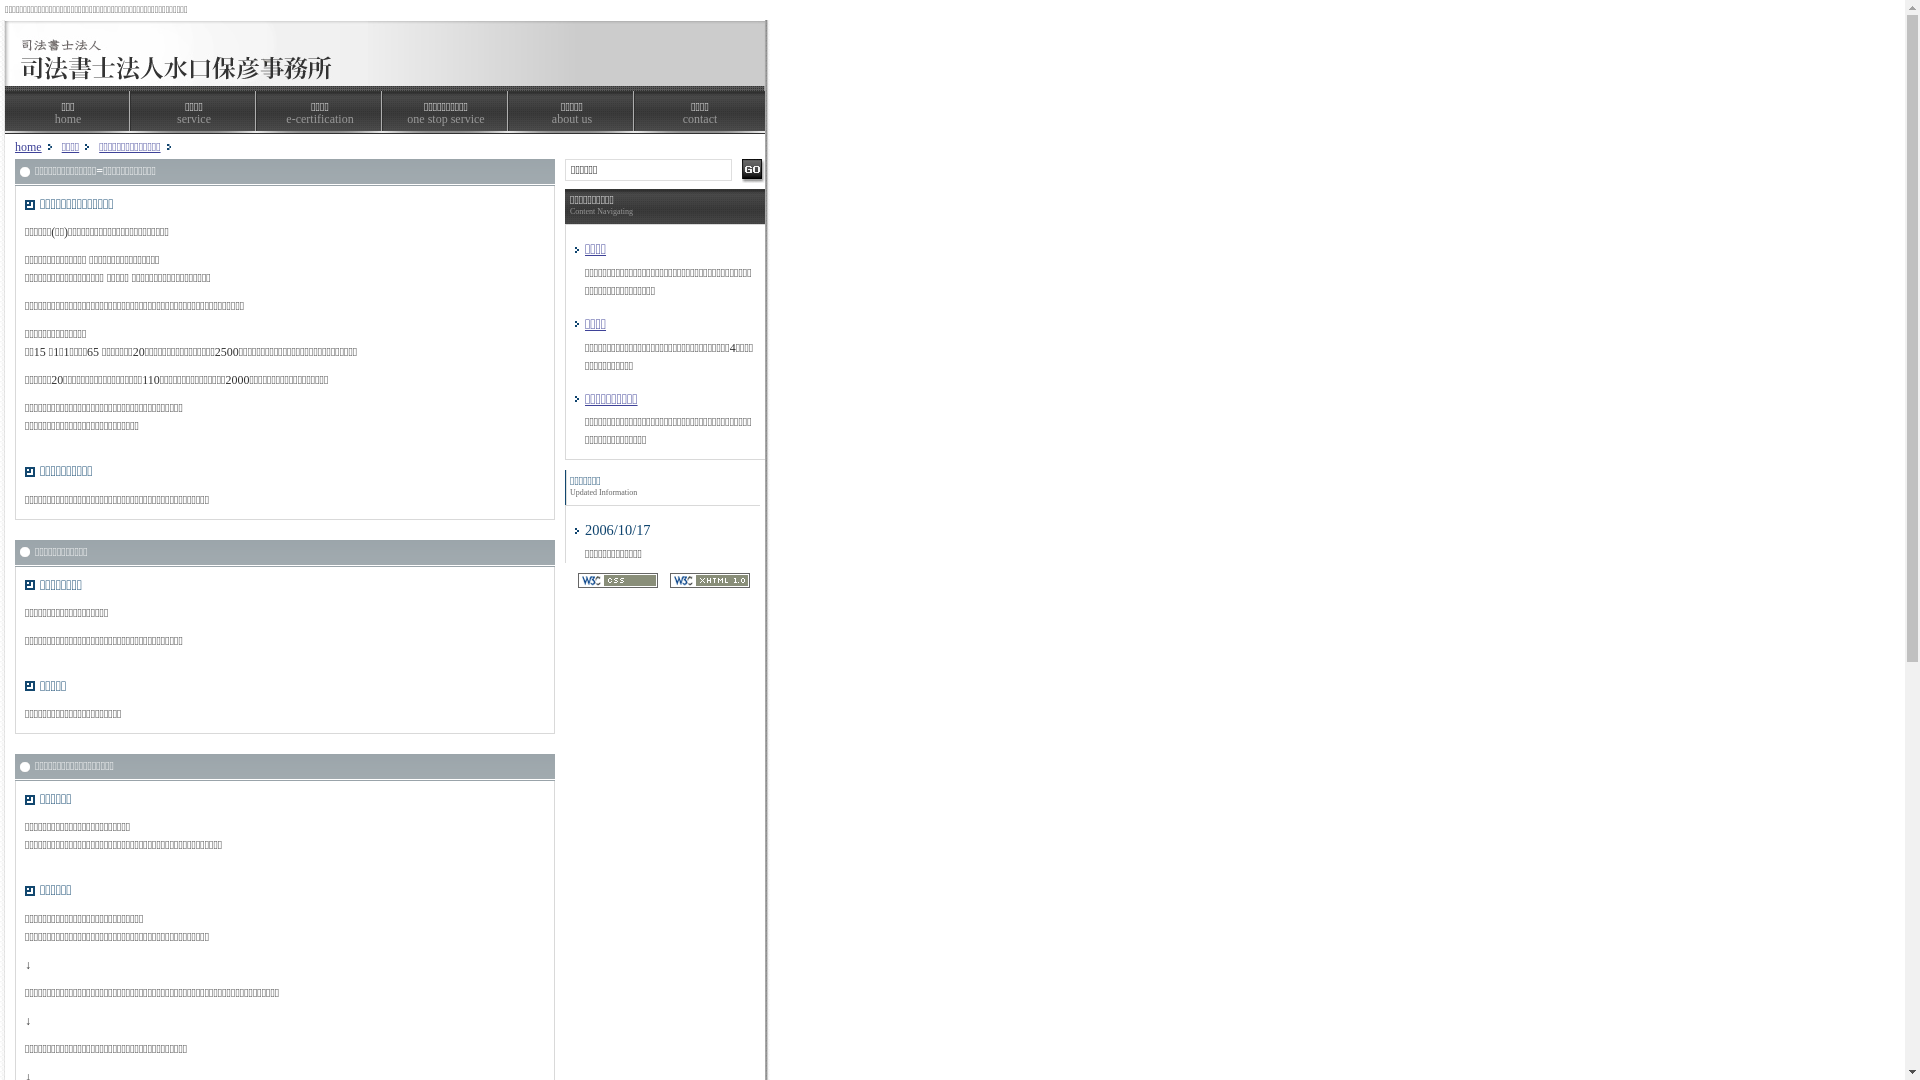  What do you see at coordinates (28, 147) in the screenshot?
I see `home` at bounding box center [28, 147].